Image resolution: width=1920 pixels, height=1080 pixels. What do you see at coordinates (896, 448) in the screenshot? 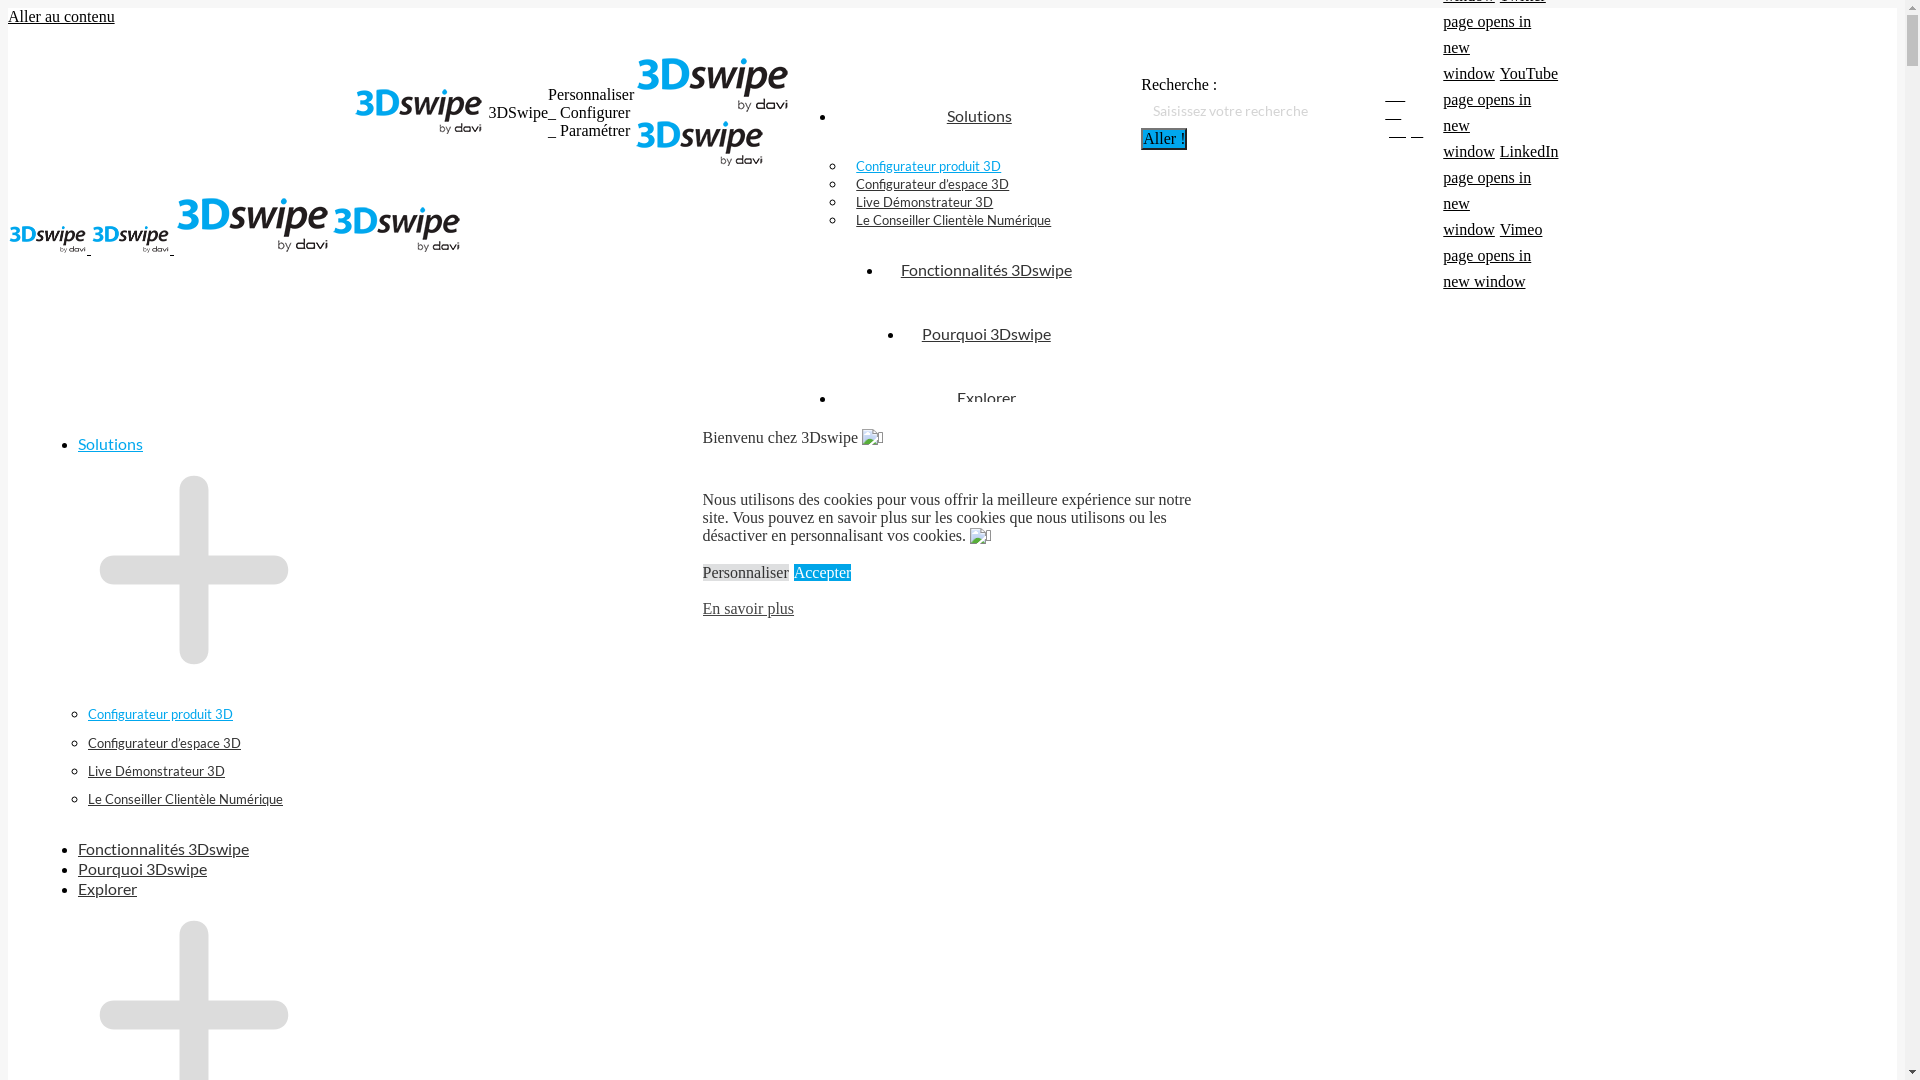
I see `Etudes de cas` at bounding box center [896, 448].